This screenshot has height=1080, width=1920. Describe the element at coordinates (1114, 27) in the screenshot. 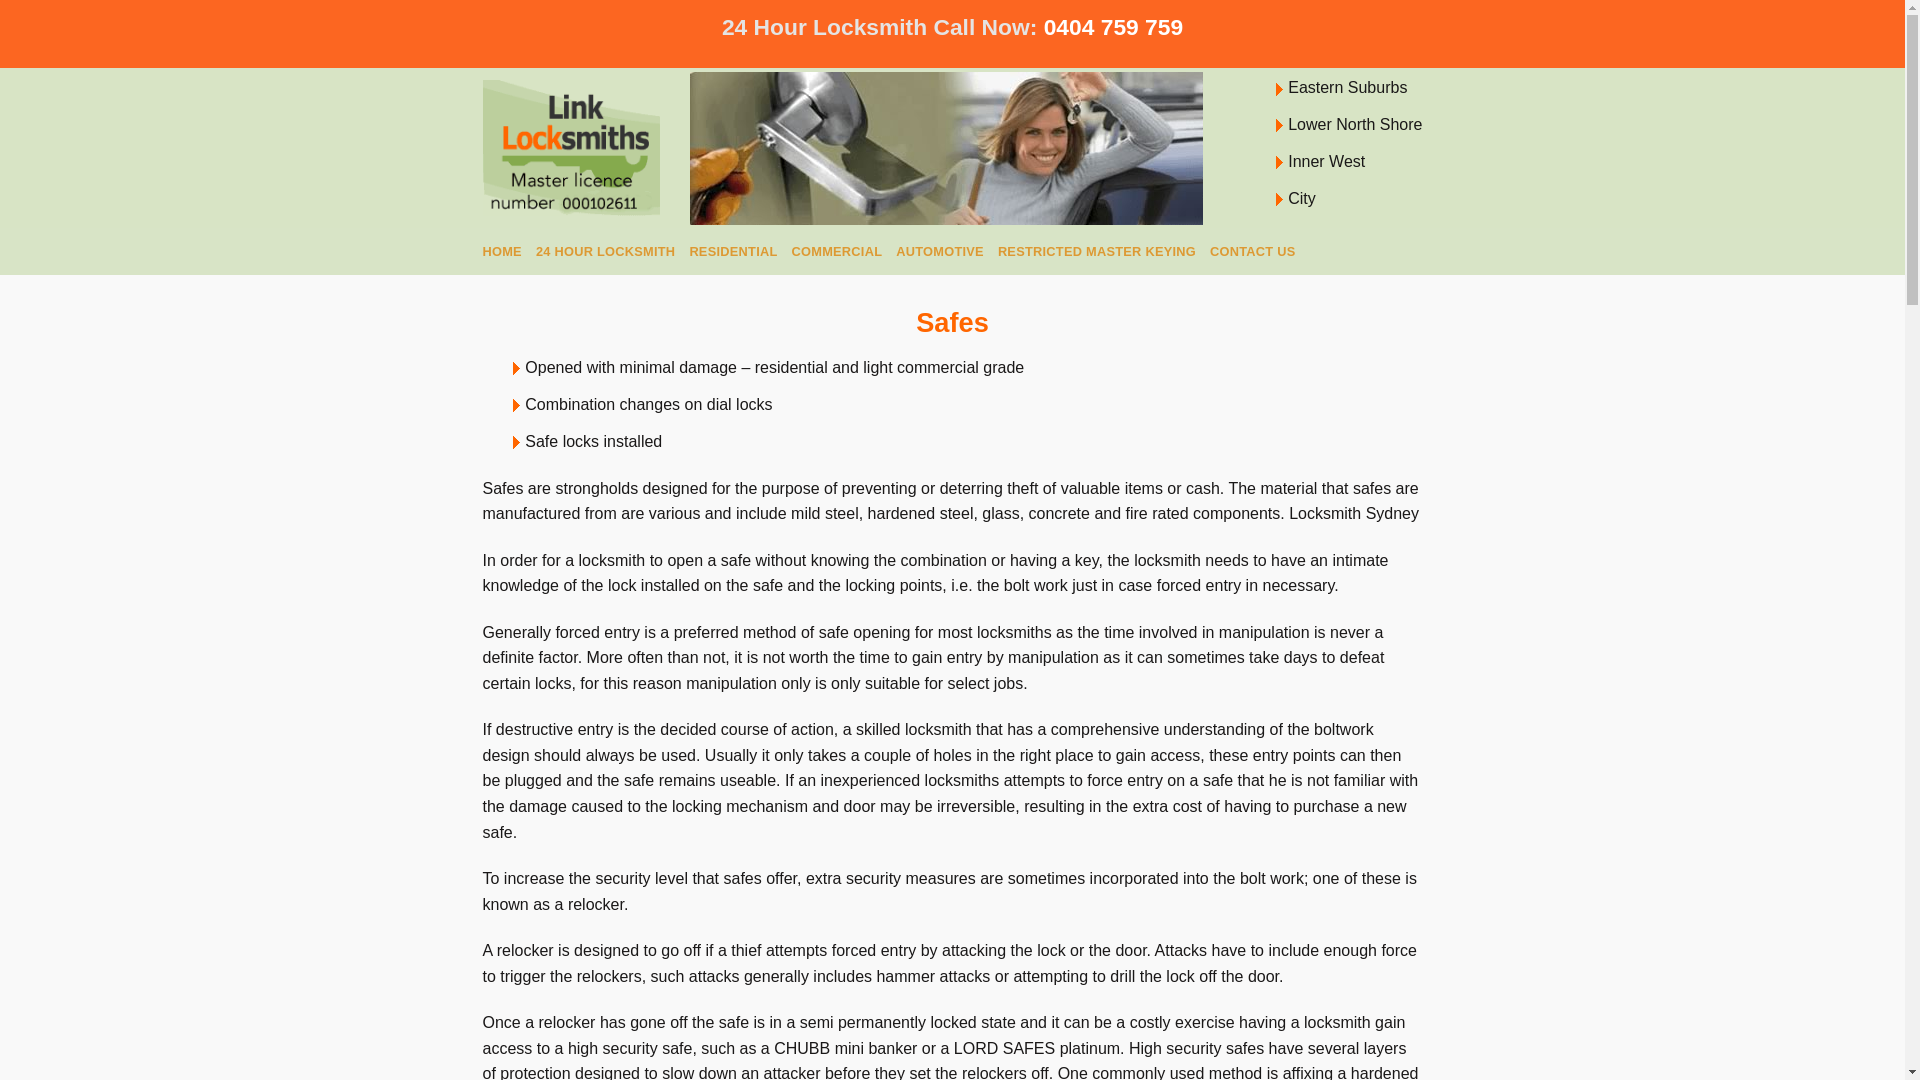

I see `0404 759 759` at that location.